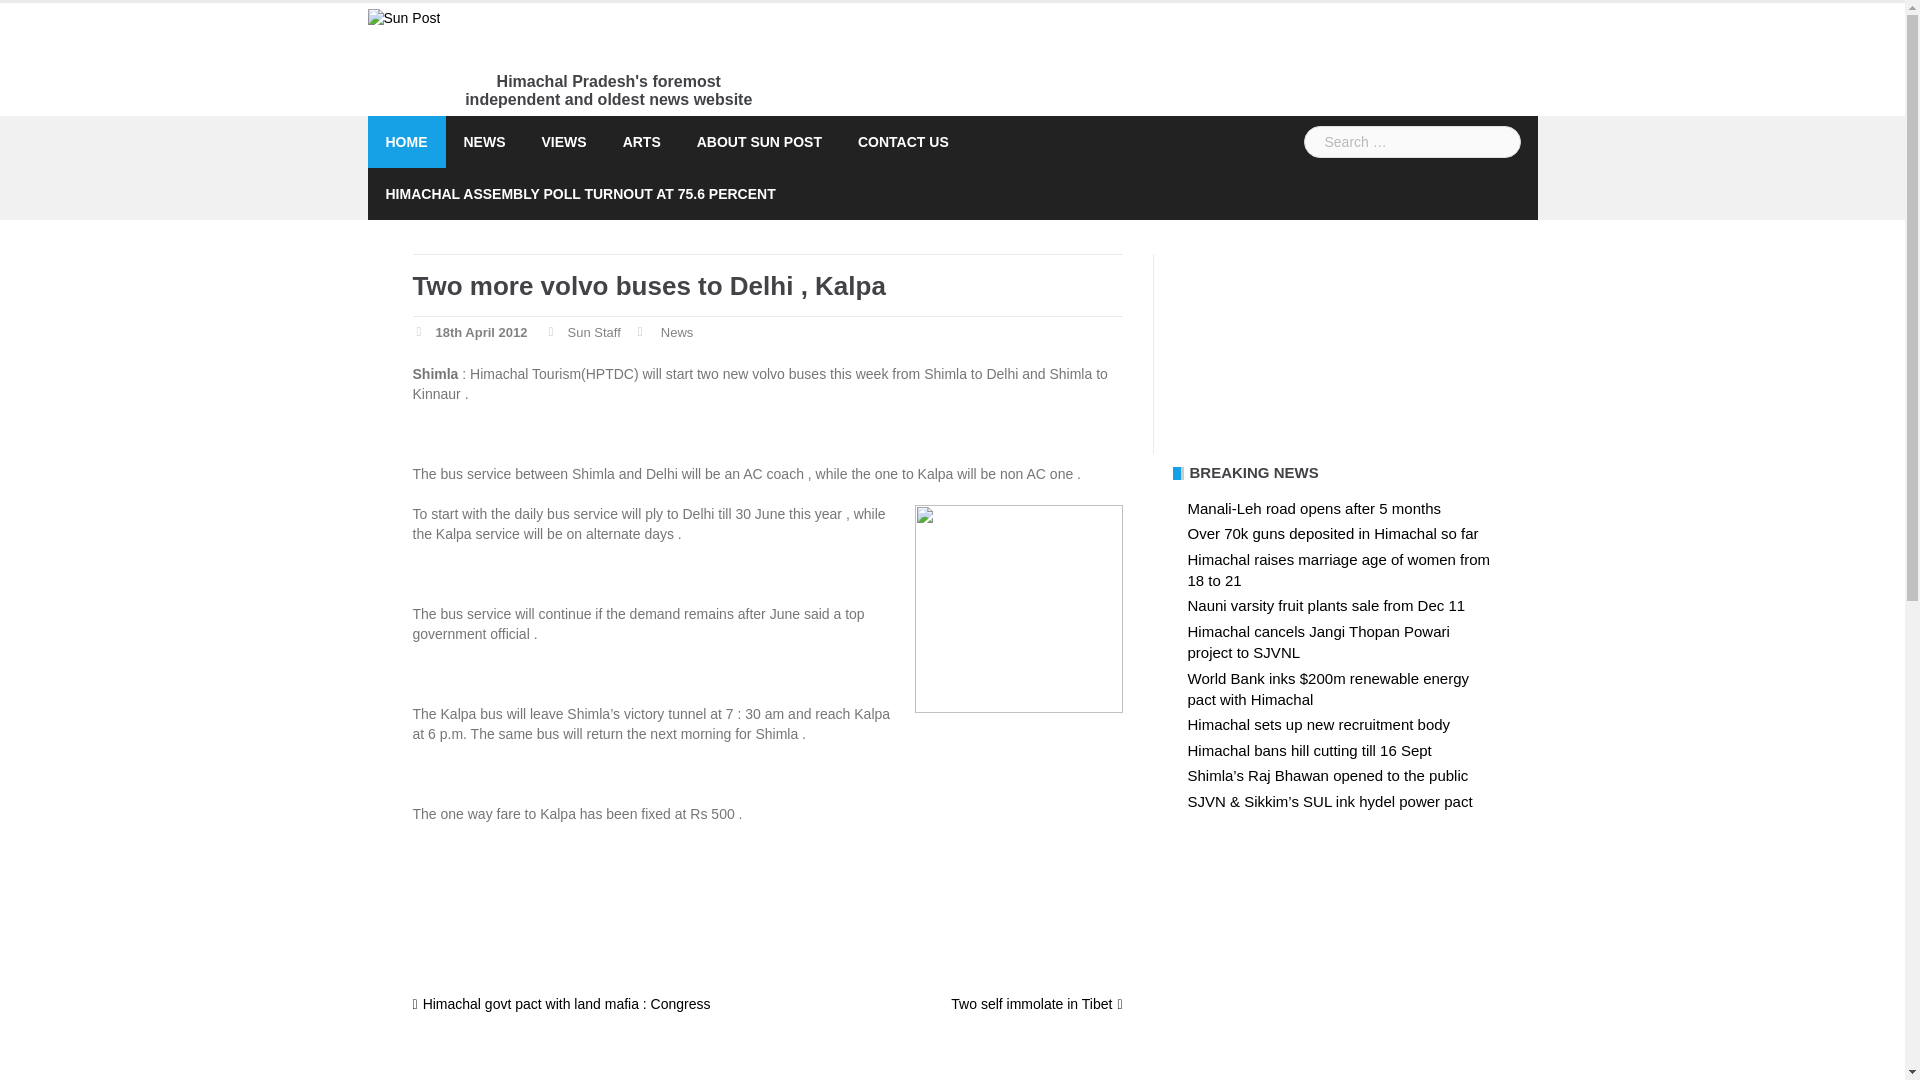 The height and width of the screenshot is (1080, 1920). Describe the element at coordinates (903, 142) in the screenshot. I see `CONTACT US` at that location.